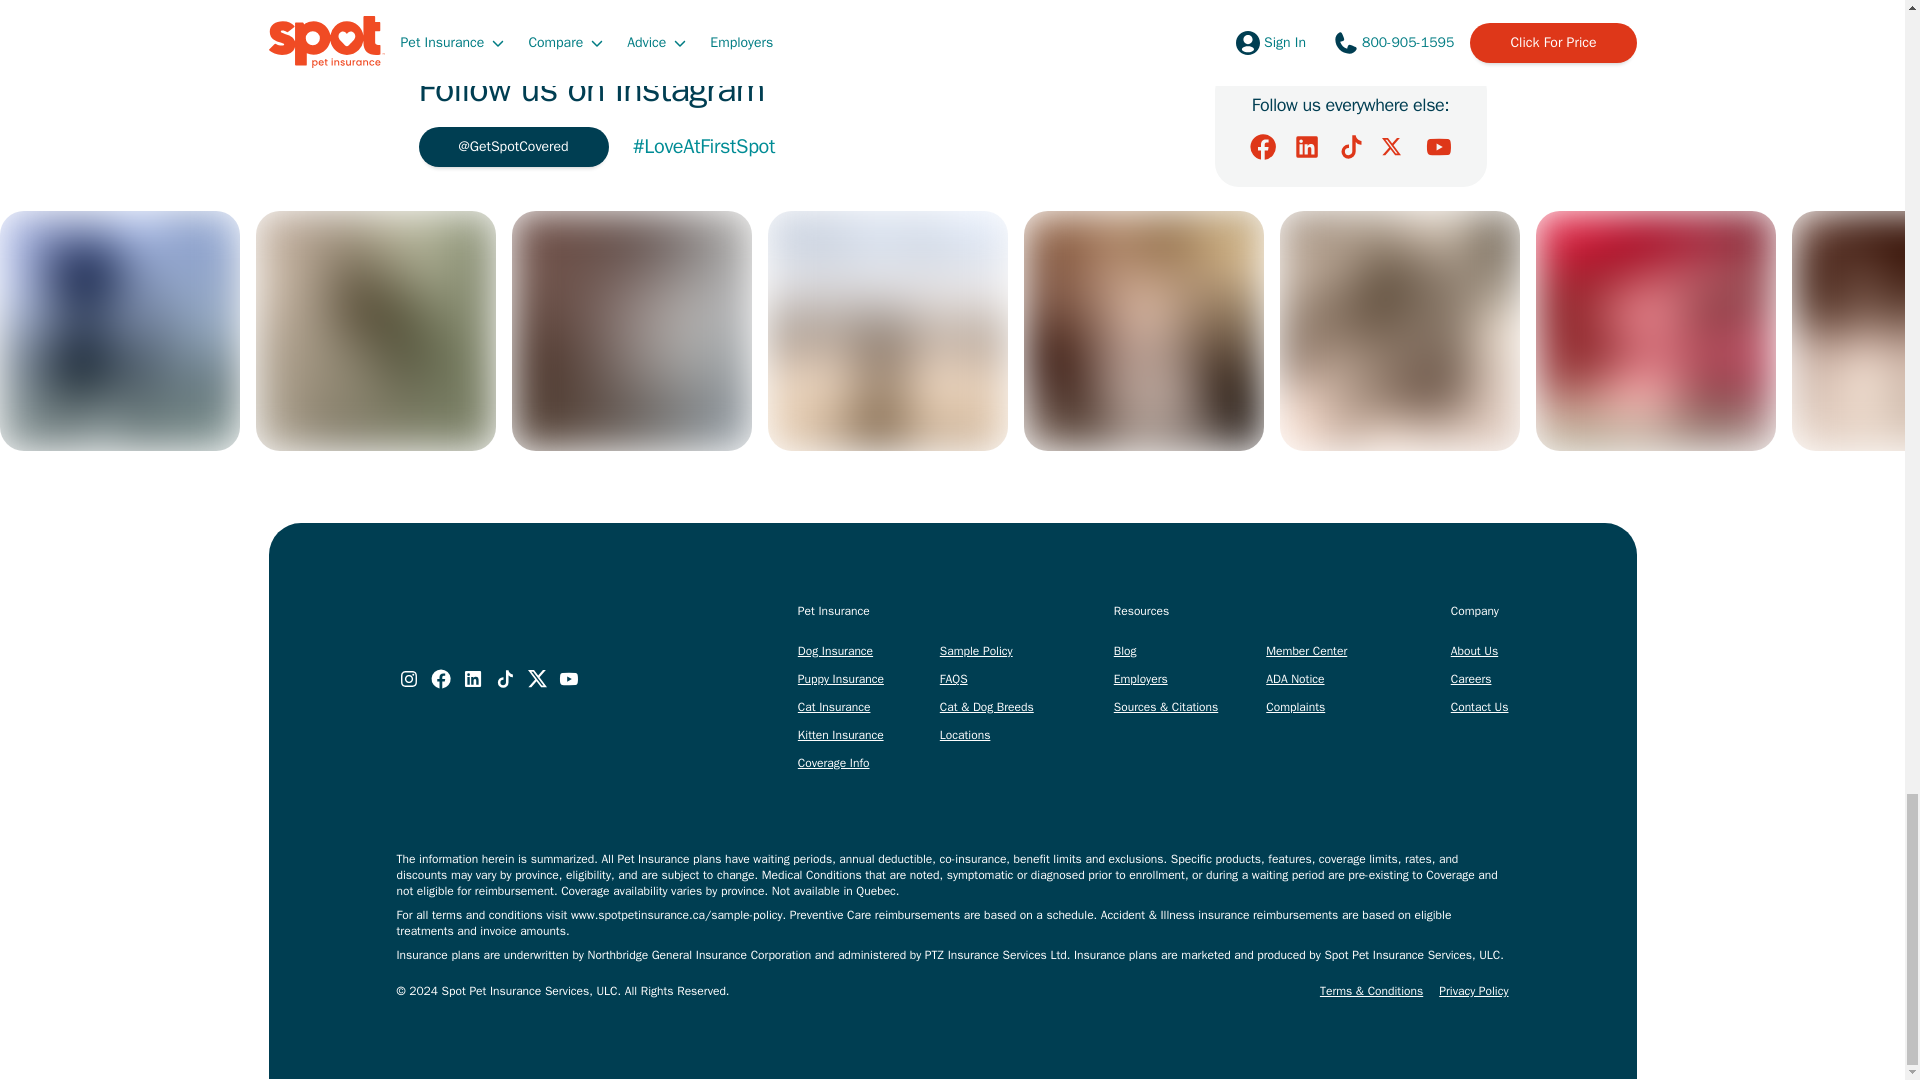  What do you see at coordinates (1262, 146) in the screenshot?
I see `Spot on Facebook` at bounding box center [1262, 146].